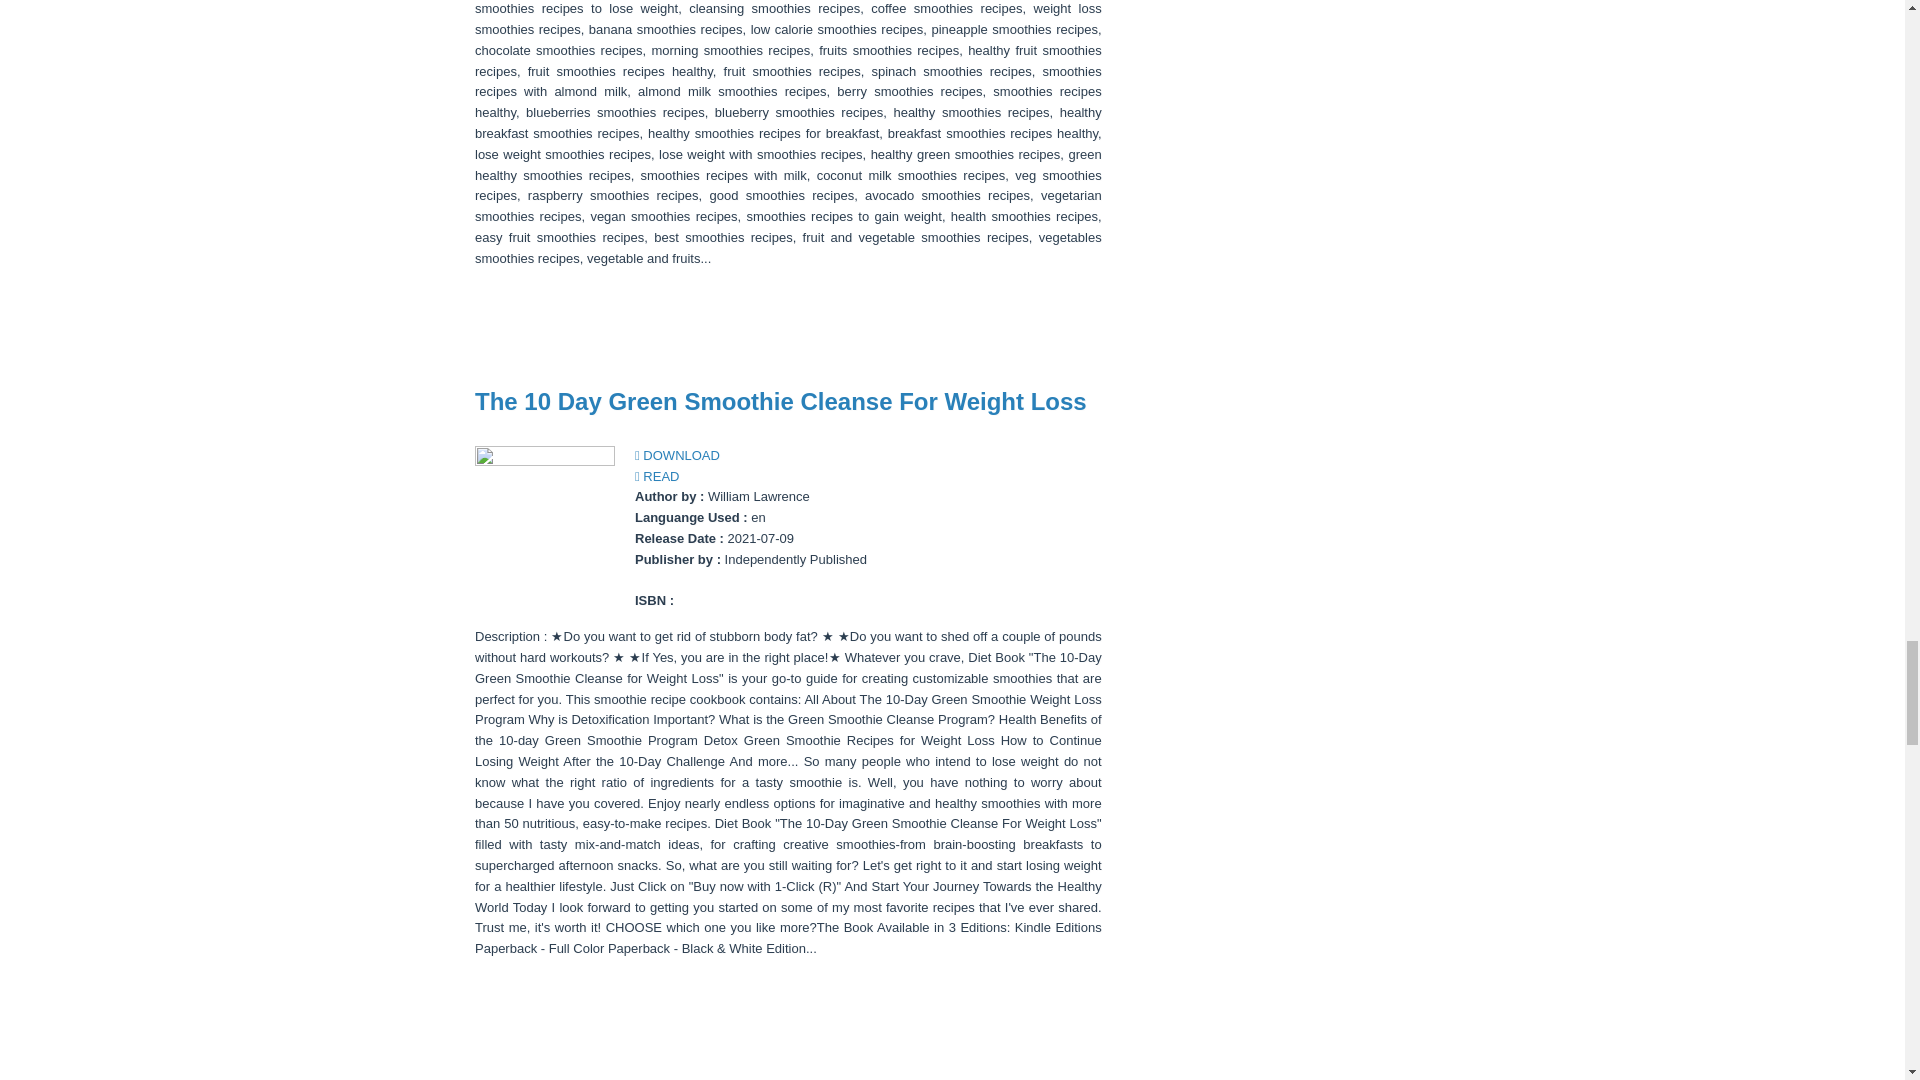 Image resolution: width=1920 pixels, height=1080 pixels. I want to click on DOWNLOAD, so click(678, 456).